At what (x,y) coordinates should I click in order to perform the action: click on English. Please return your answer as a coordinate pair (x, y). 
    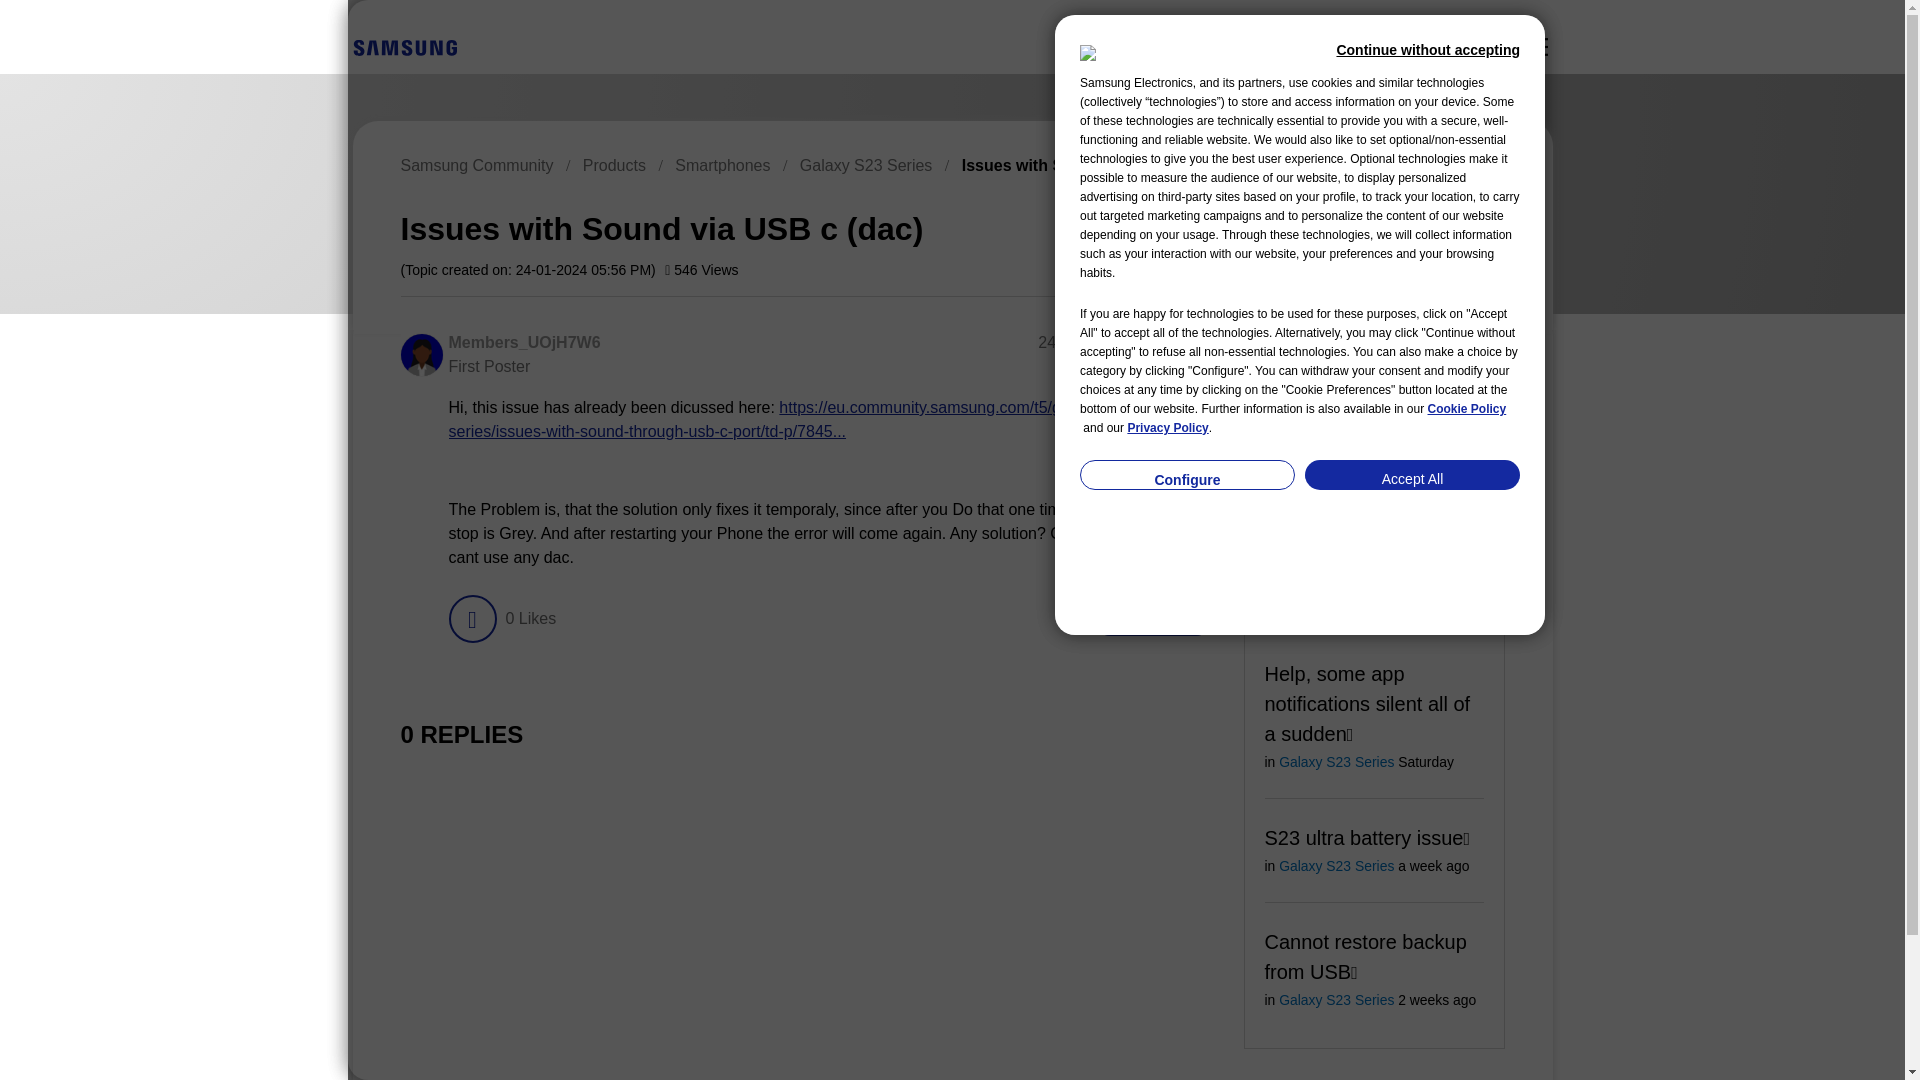
    Looking at the image, I should click on (404, 46).